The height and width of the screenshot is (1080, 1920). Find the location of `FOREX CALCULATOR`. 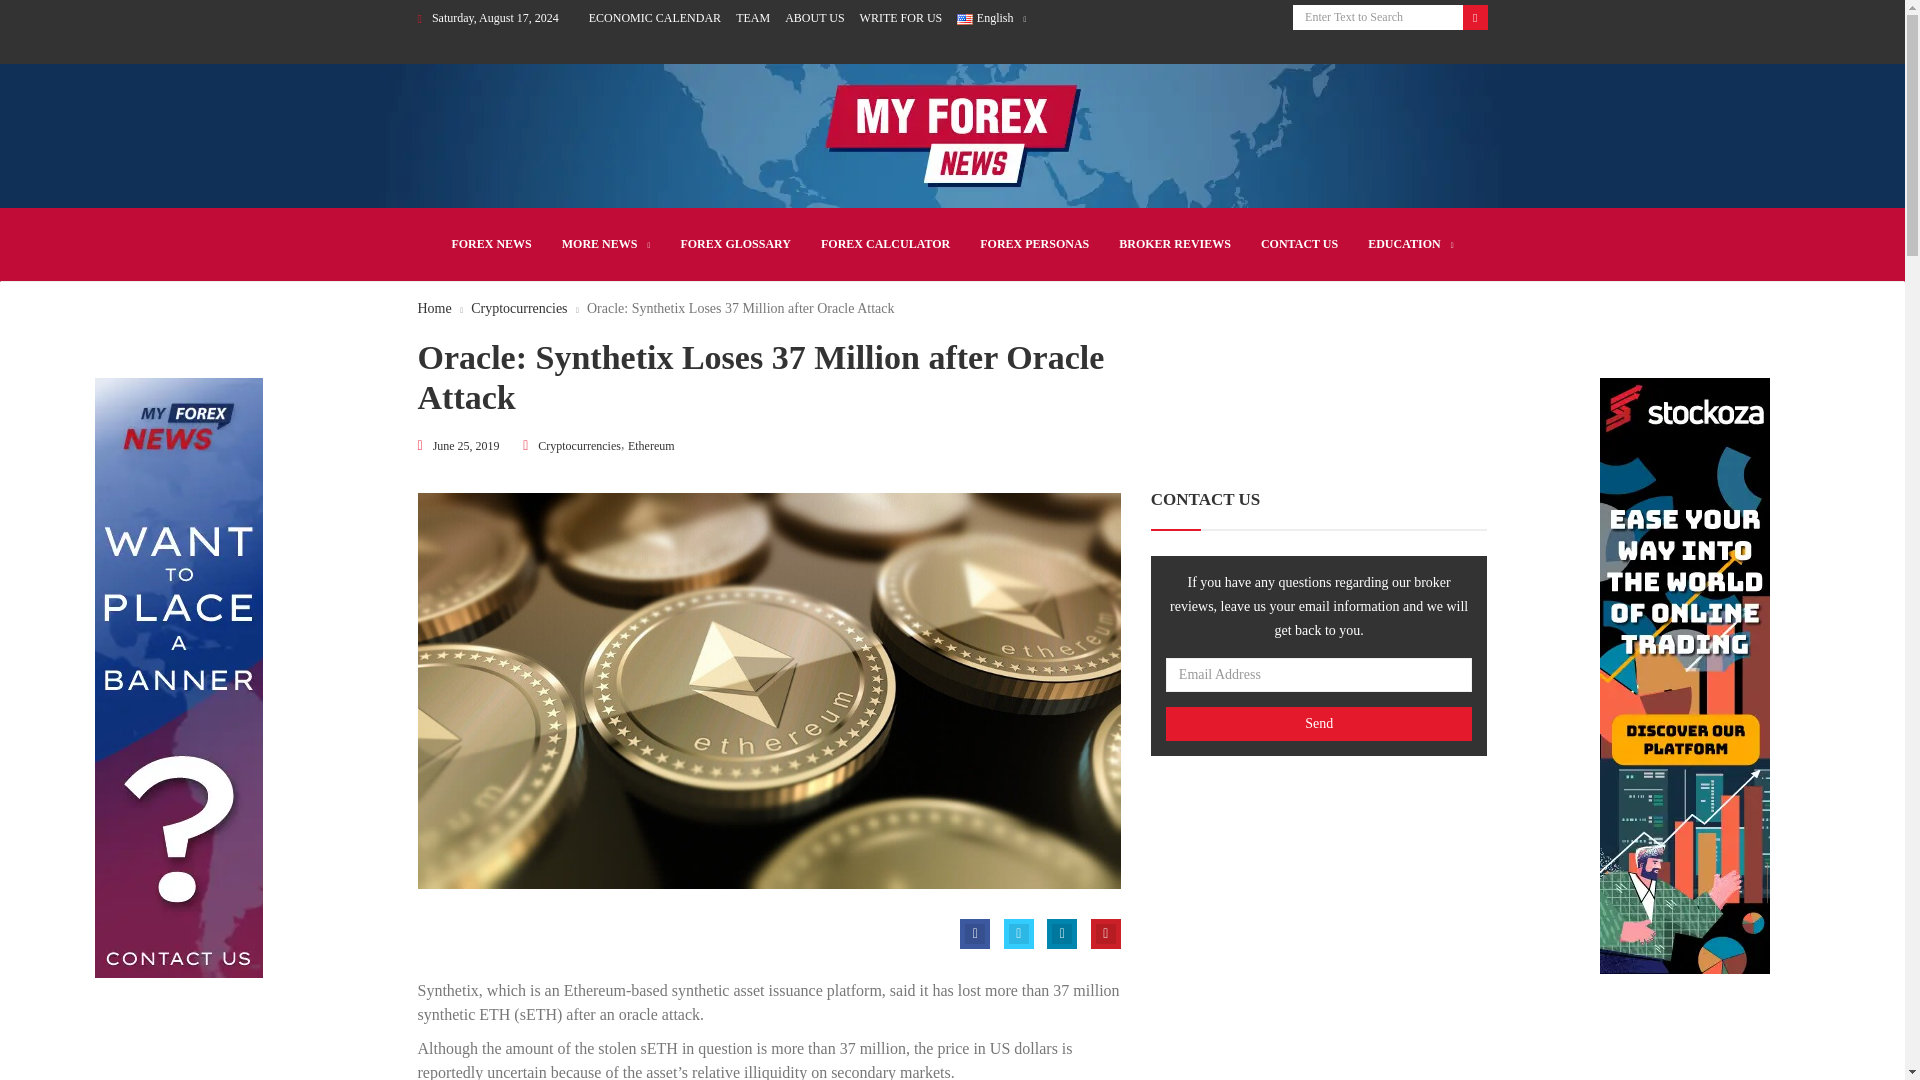

FOREX CALCULATOR is located at coordinates (886, 244).